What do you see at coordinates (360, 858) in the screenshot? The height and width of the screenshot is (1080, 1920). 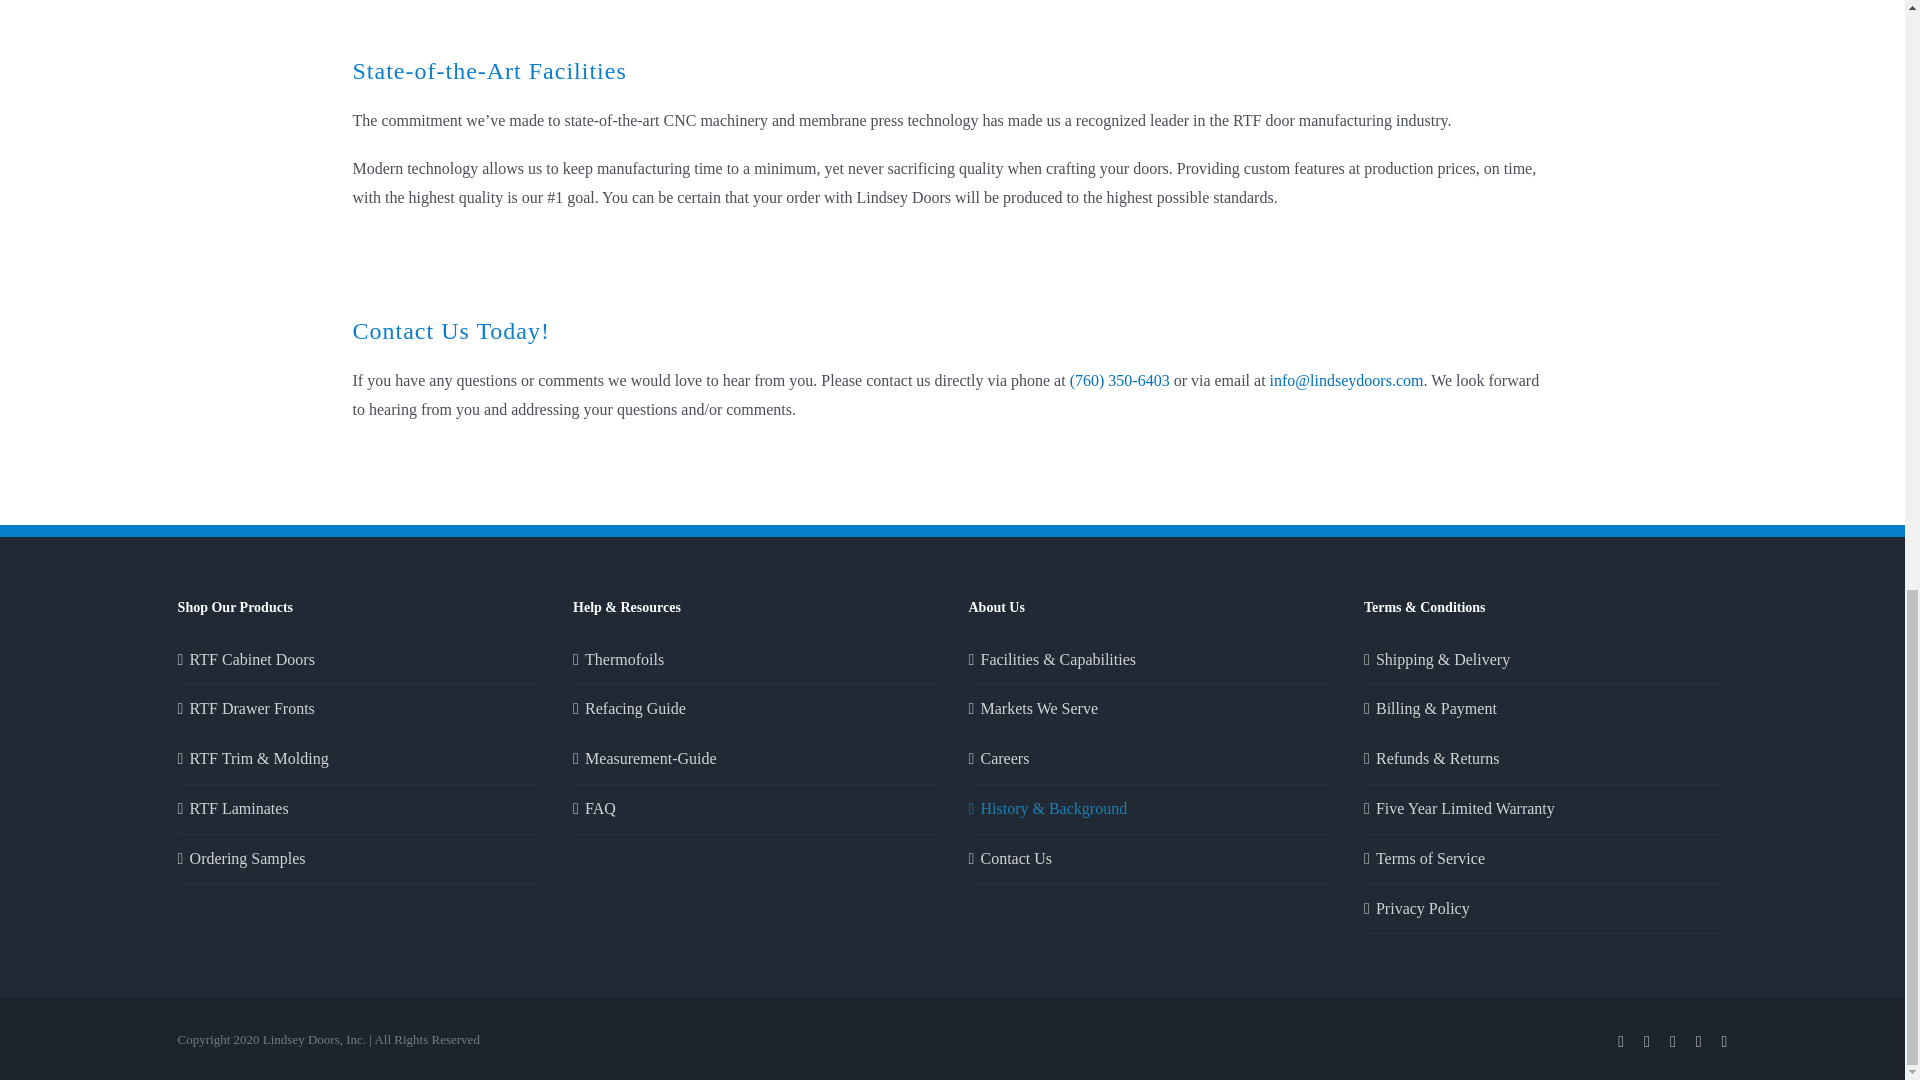 I see `Ordering Samples` at bounding box center [360, 858].